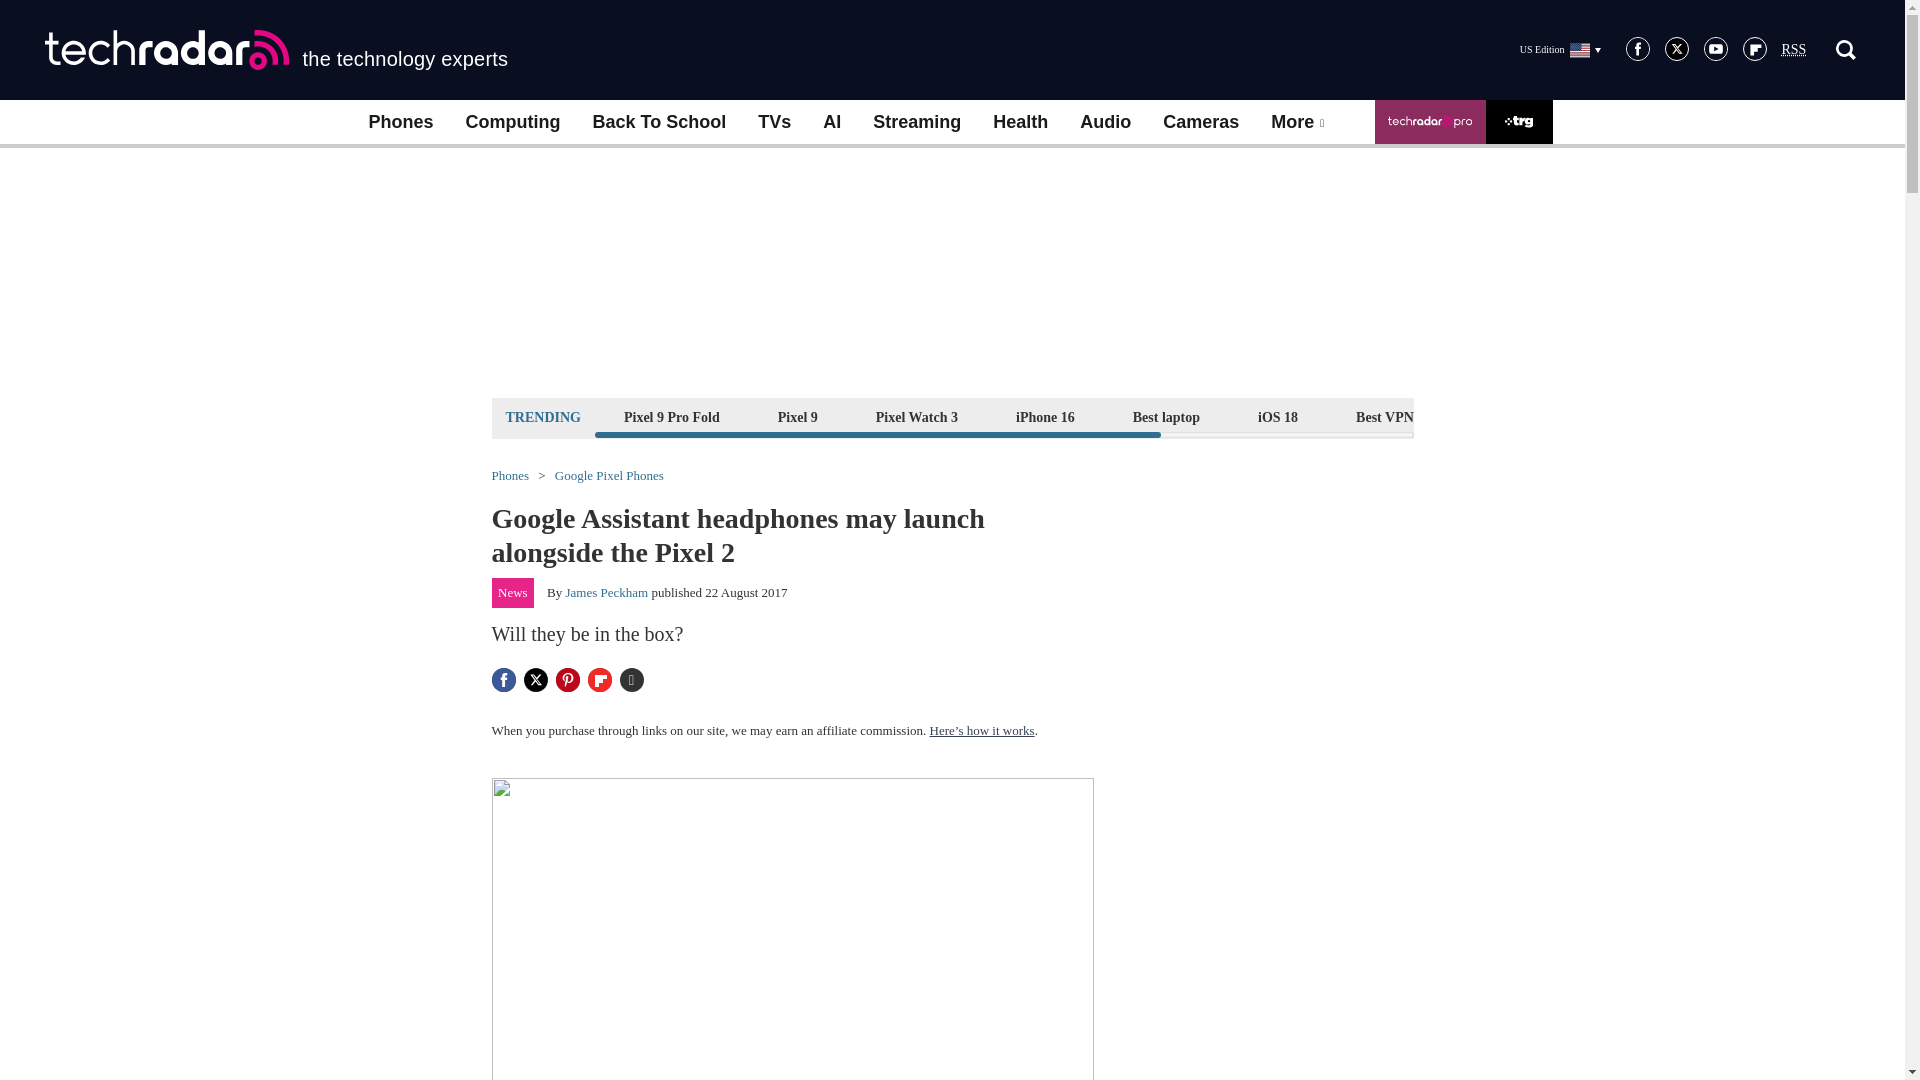 The height and width of the screenshot is (1080, 1920). I want to click on Phones, so click(400, 122).